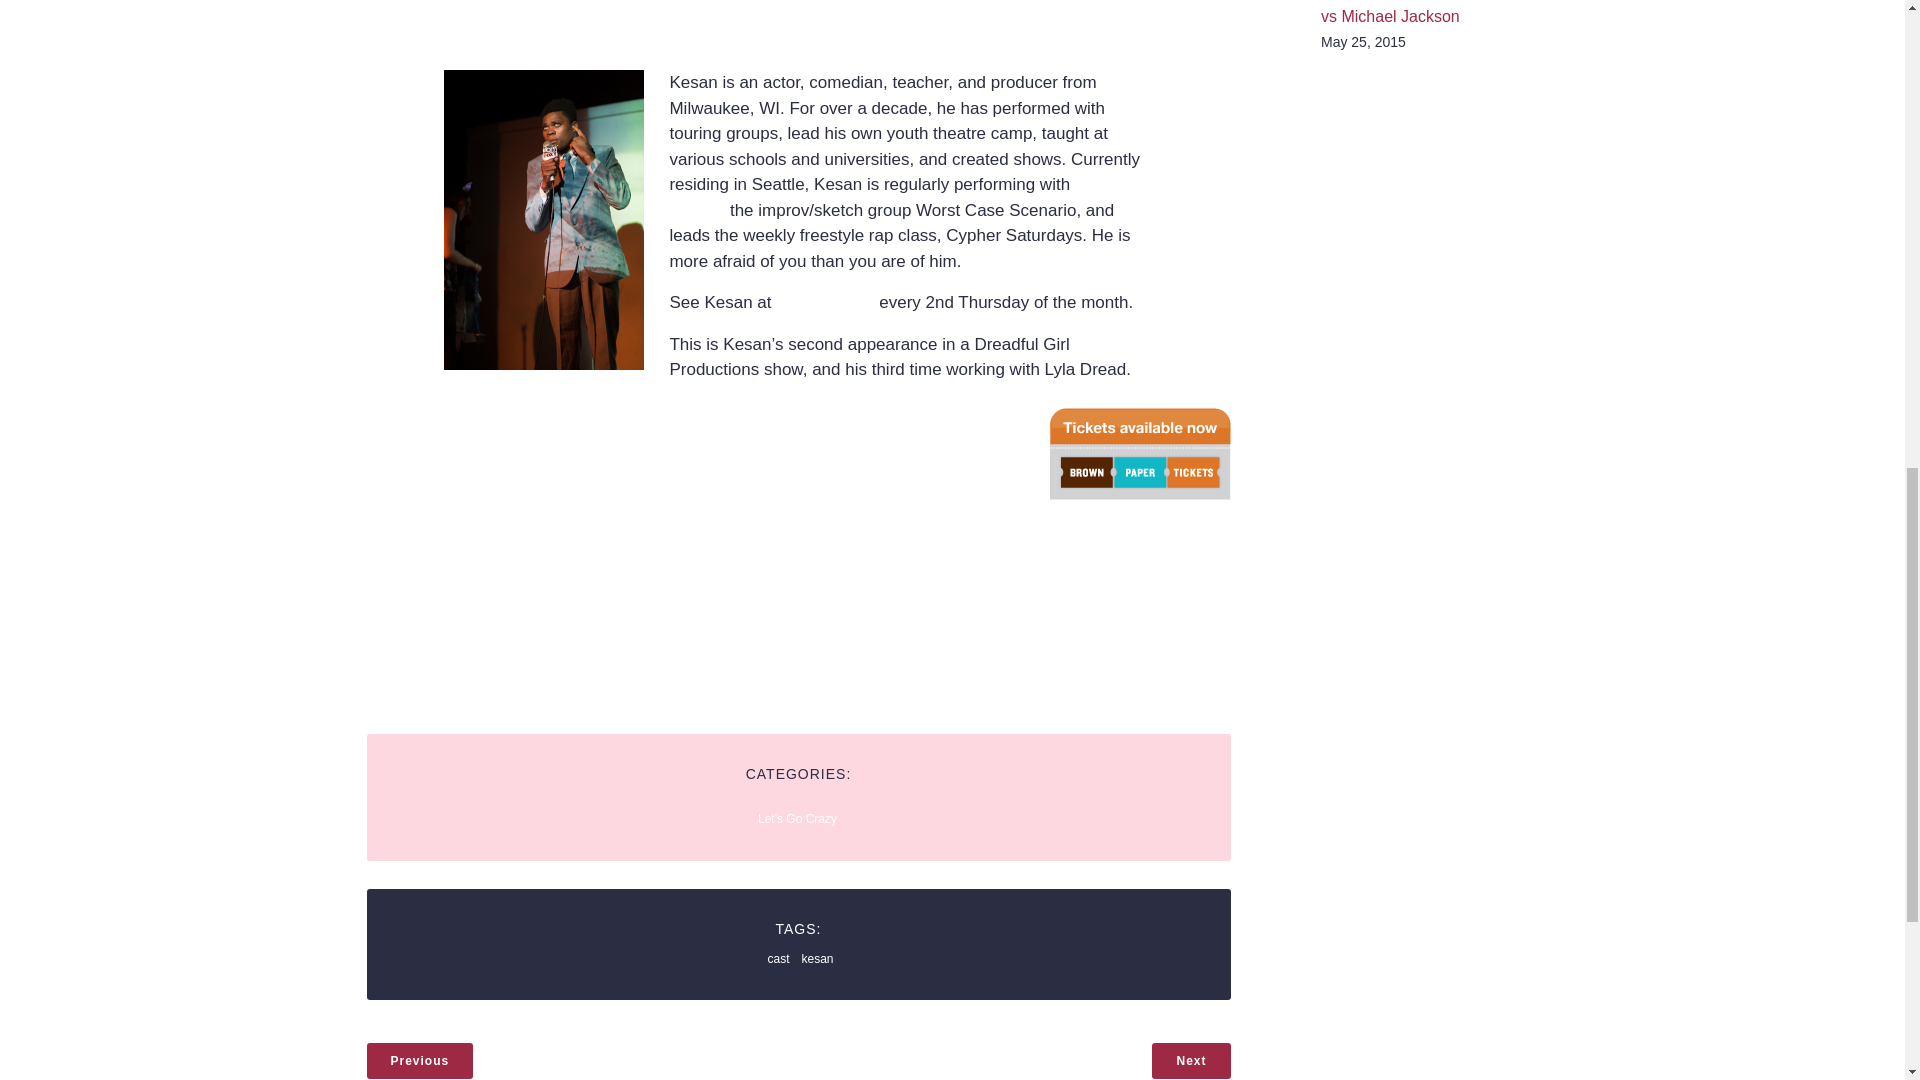 The image size is (1920, 1080). I want to click on kesan, so click(816, 958).